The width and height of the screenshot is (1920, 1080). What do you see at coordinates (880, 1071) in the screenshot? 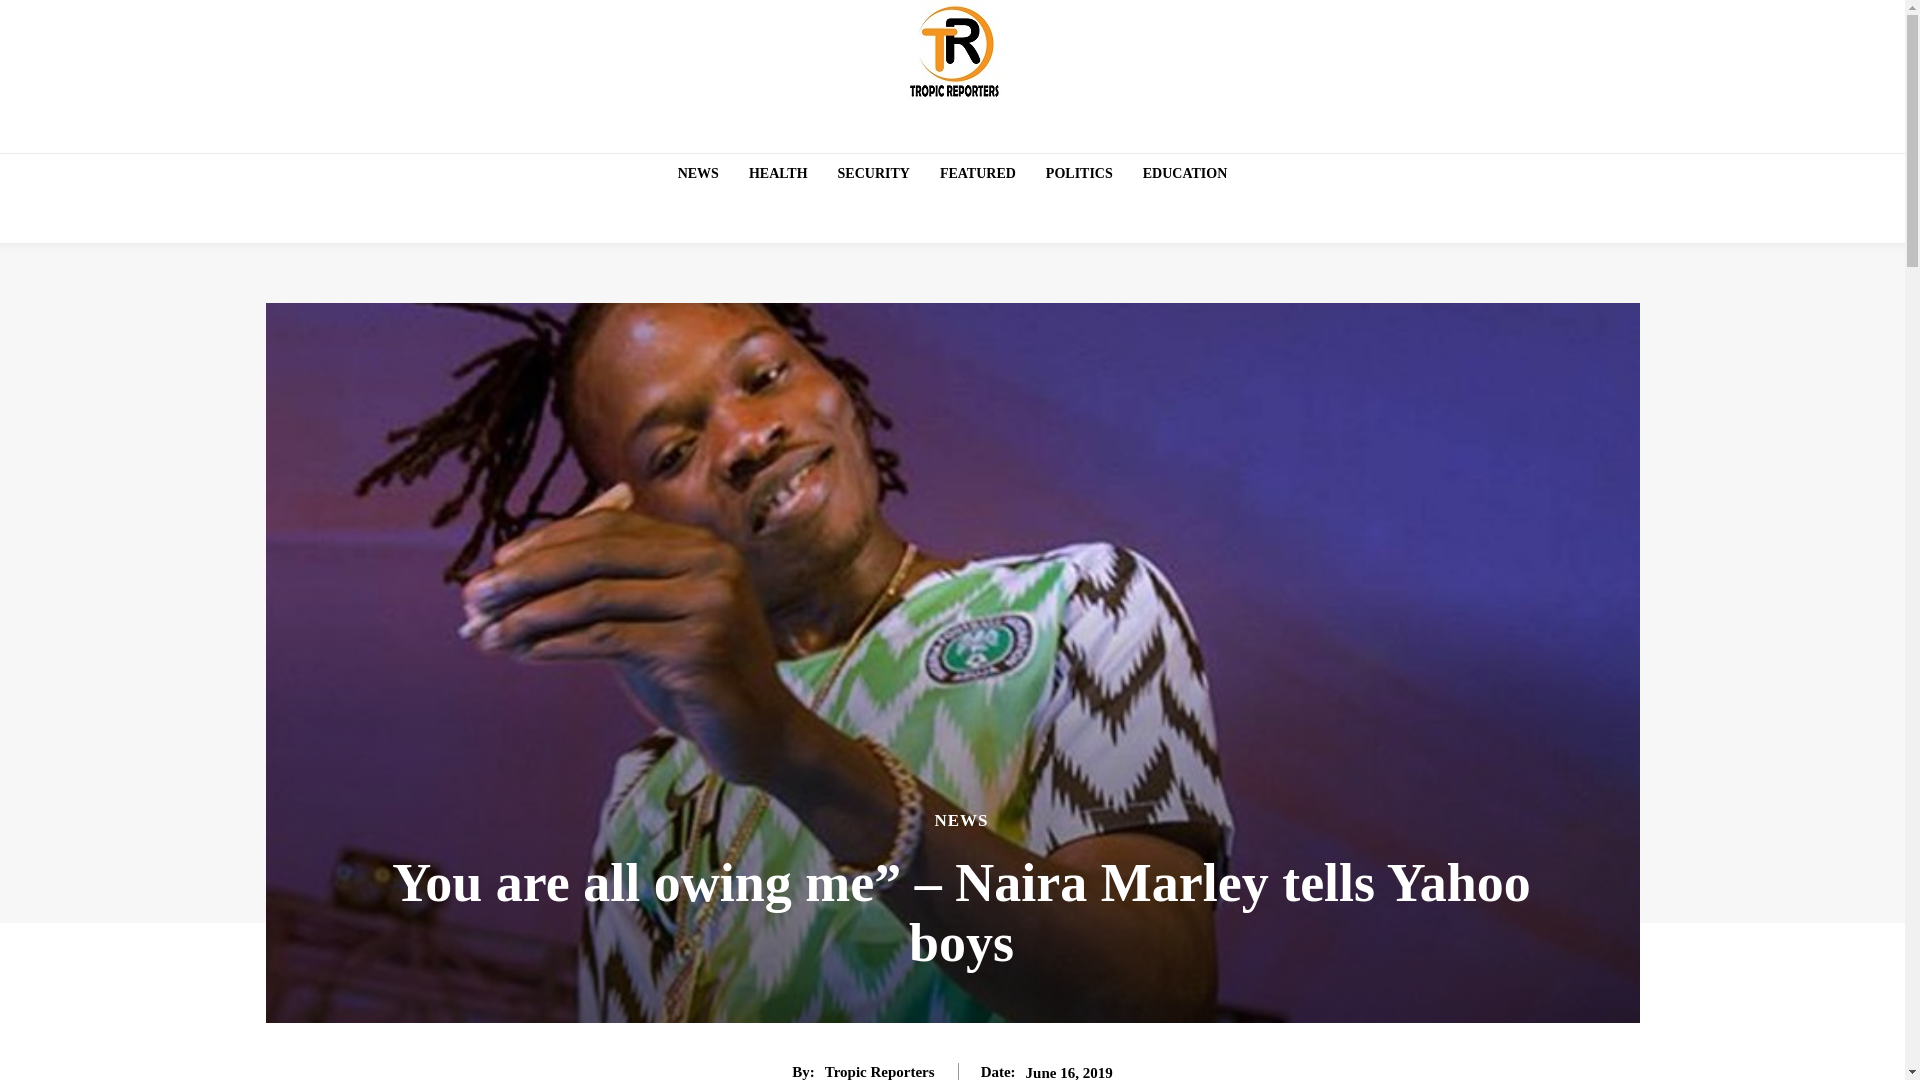
I see `Tropic Reporters` at bounding box center [880, 1071].